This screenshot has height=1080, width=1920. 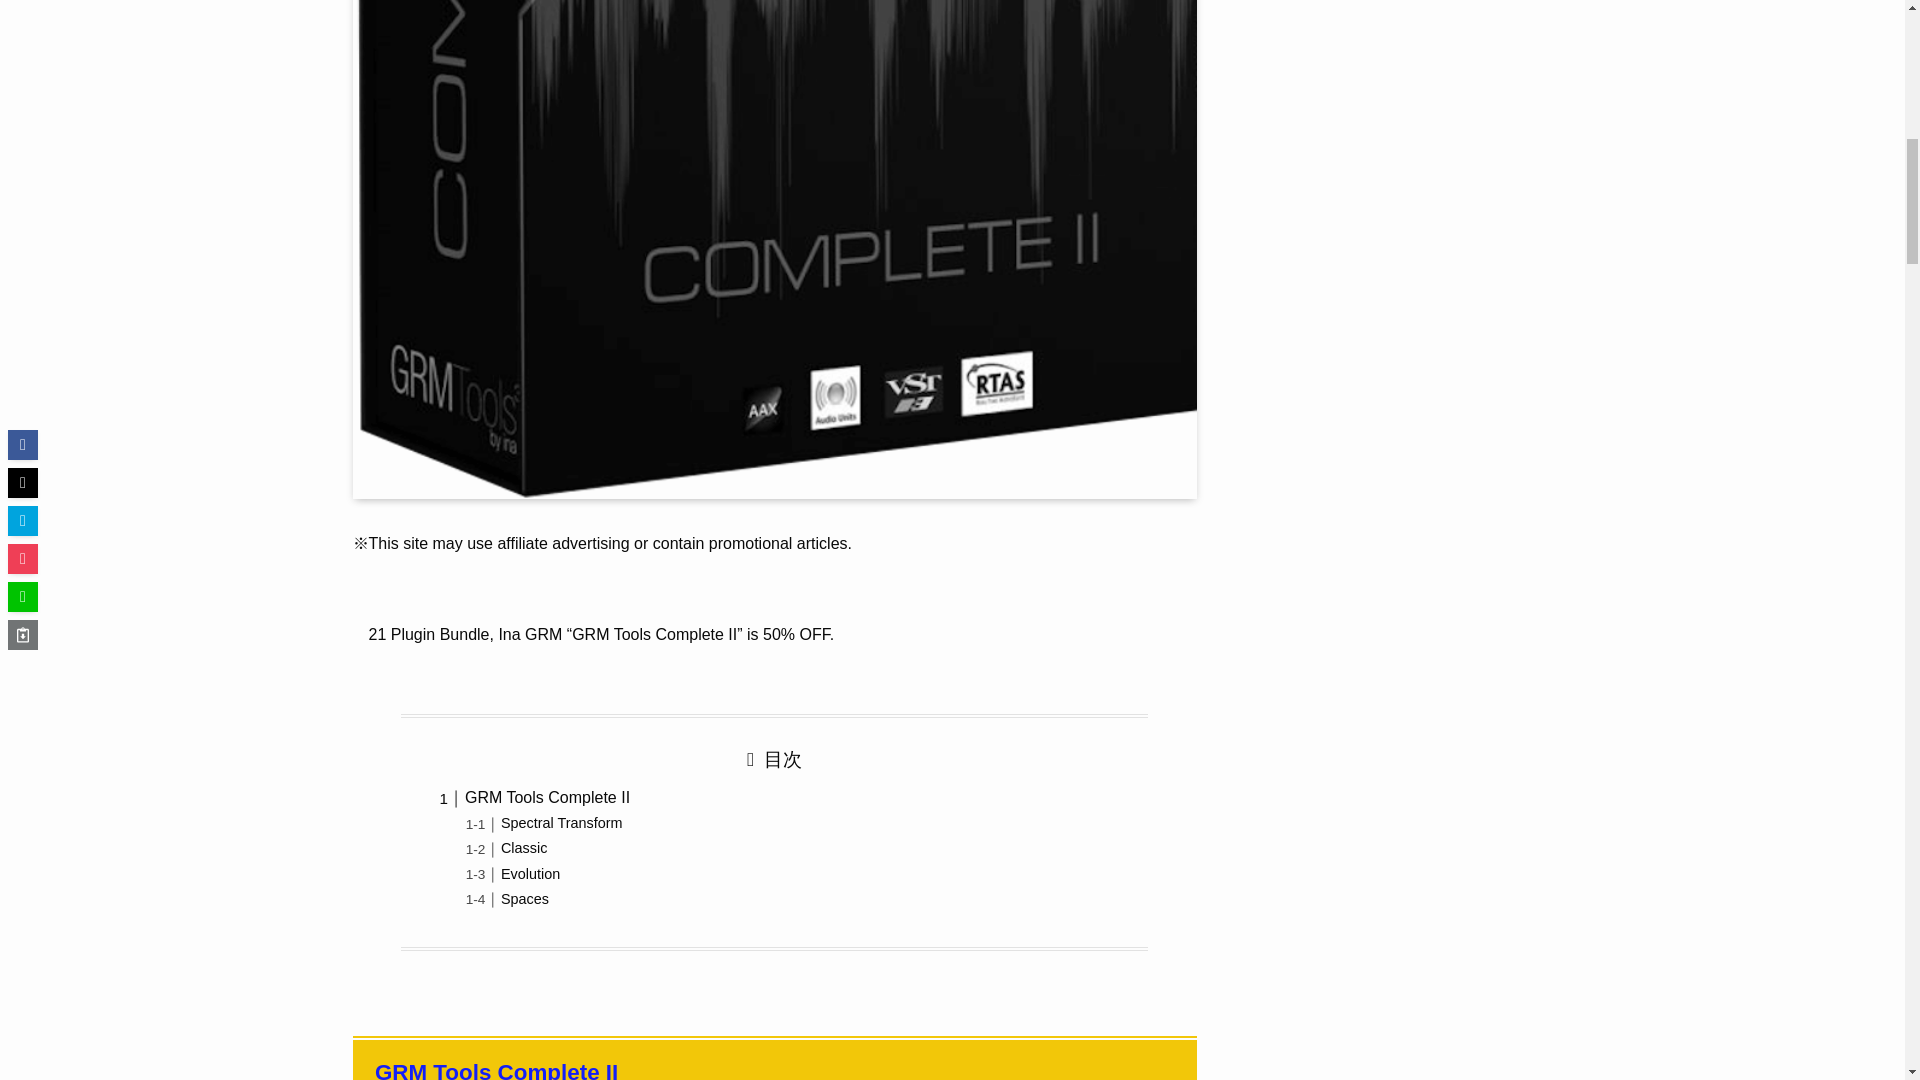 What do you see at coordinates (525, 899) in the screenshot?
I see `Spaces` at bounding box center [525, 899].